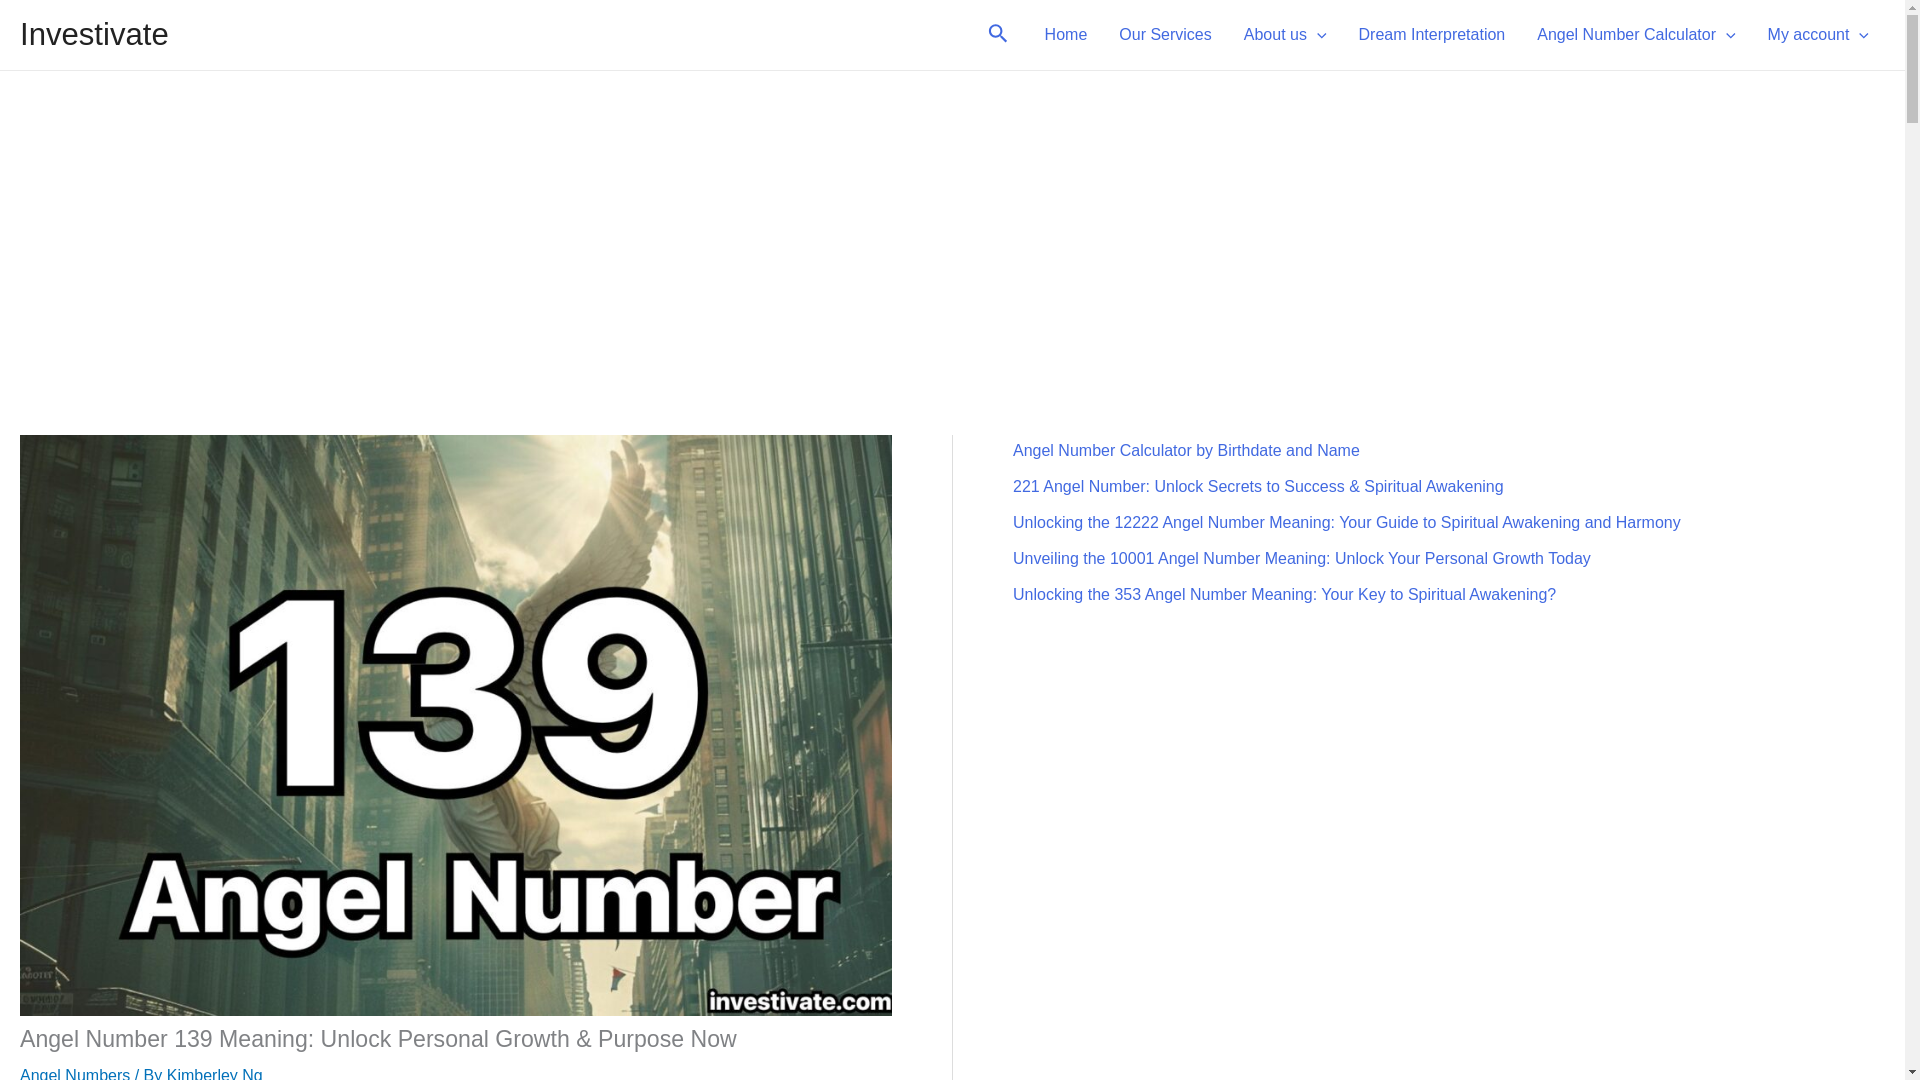  I want to click on Investivate, so click(94, 34).